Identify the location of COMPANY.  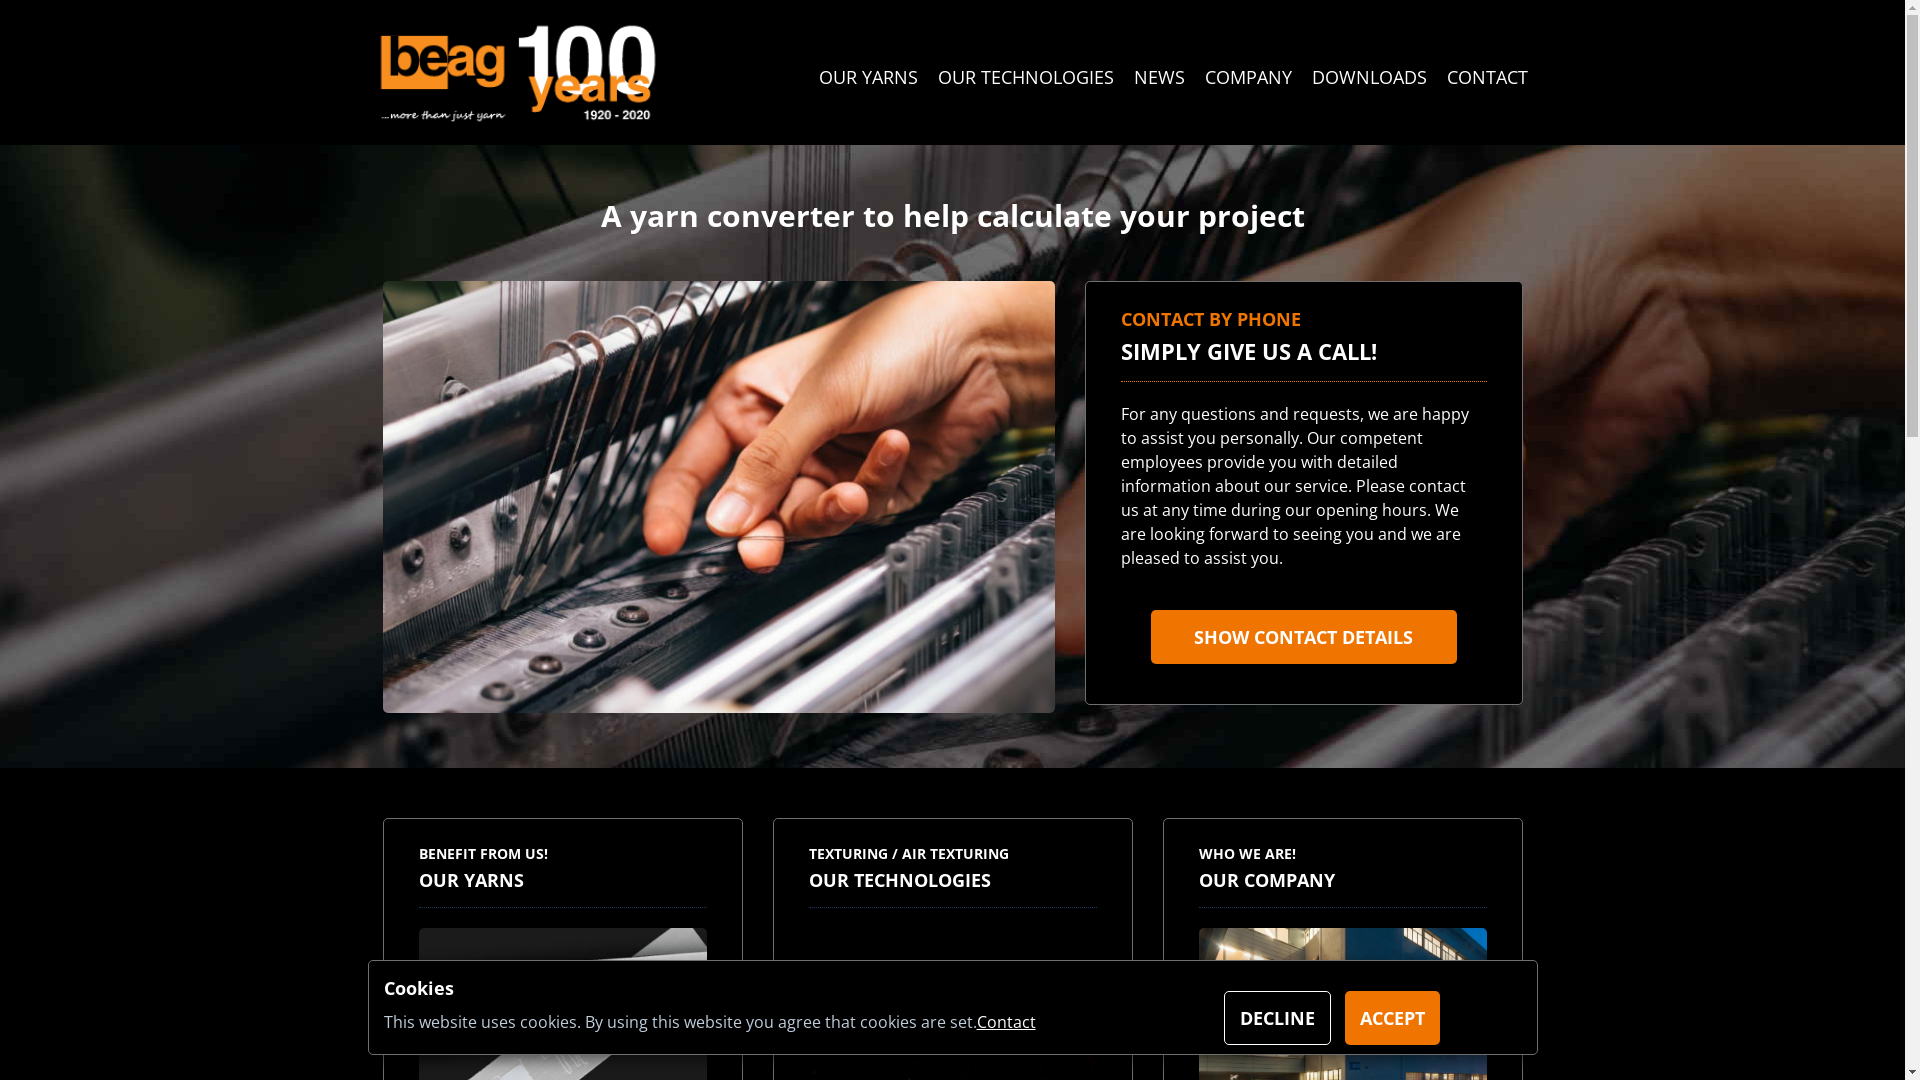
(1248, 76).